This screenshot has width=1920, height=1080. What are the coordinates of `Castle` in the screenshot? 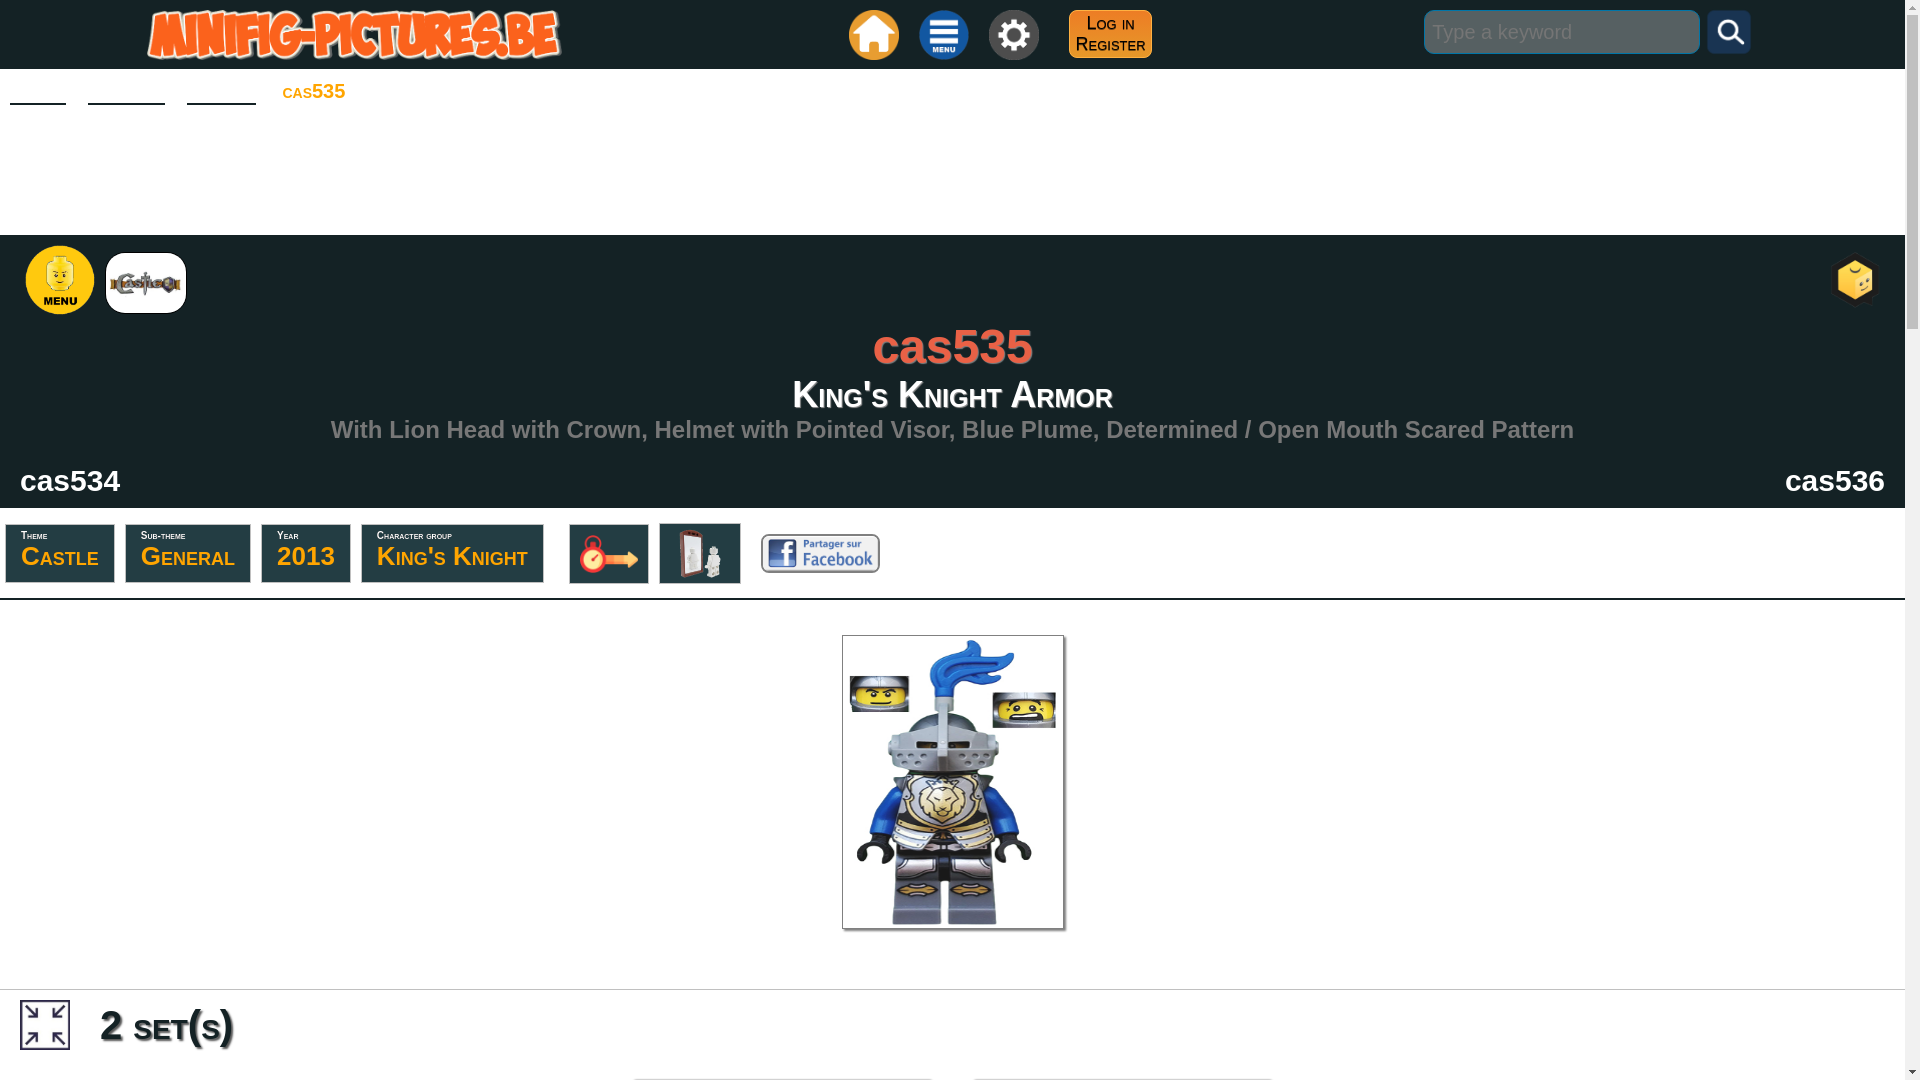 It's located at (187, 552).